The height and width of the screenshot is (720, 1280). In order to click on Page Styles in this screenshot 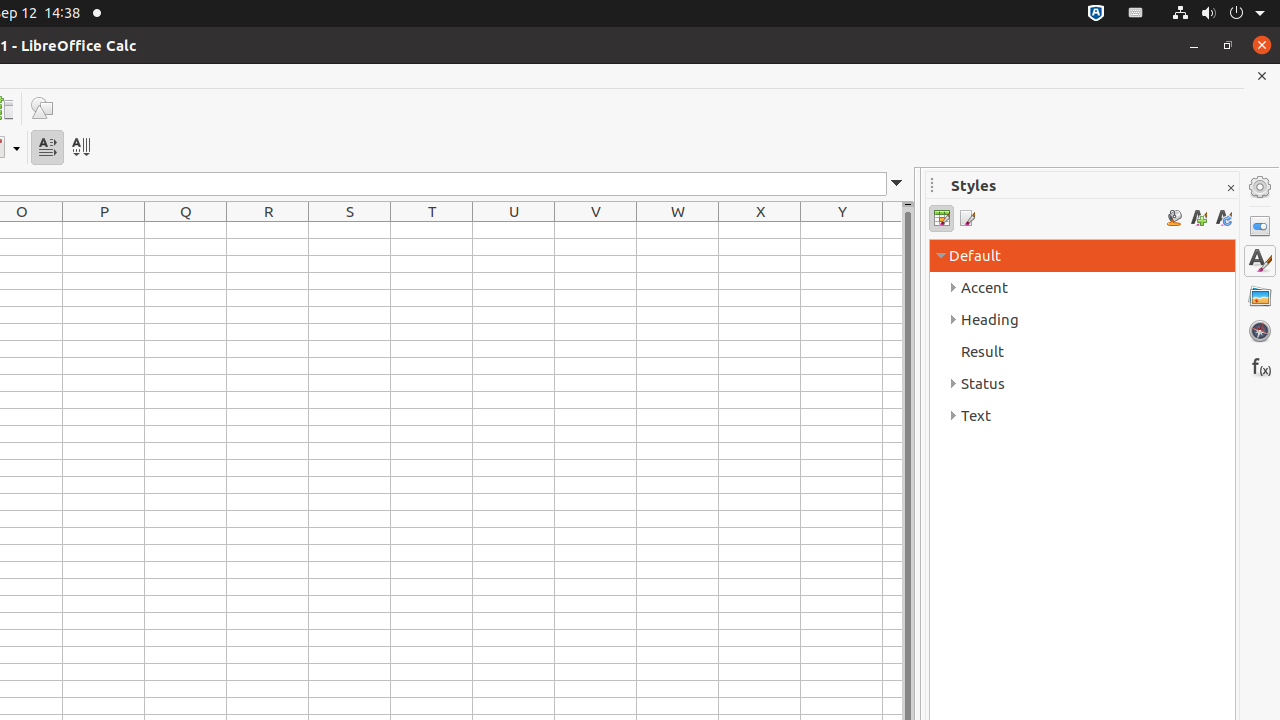, I will do `click(966, 218)`.